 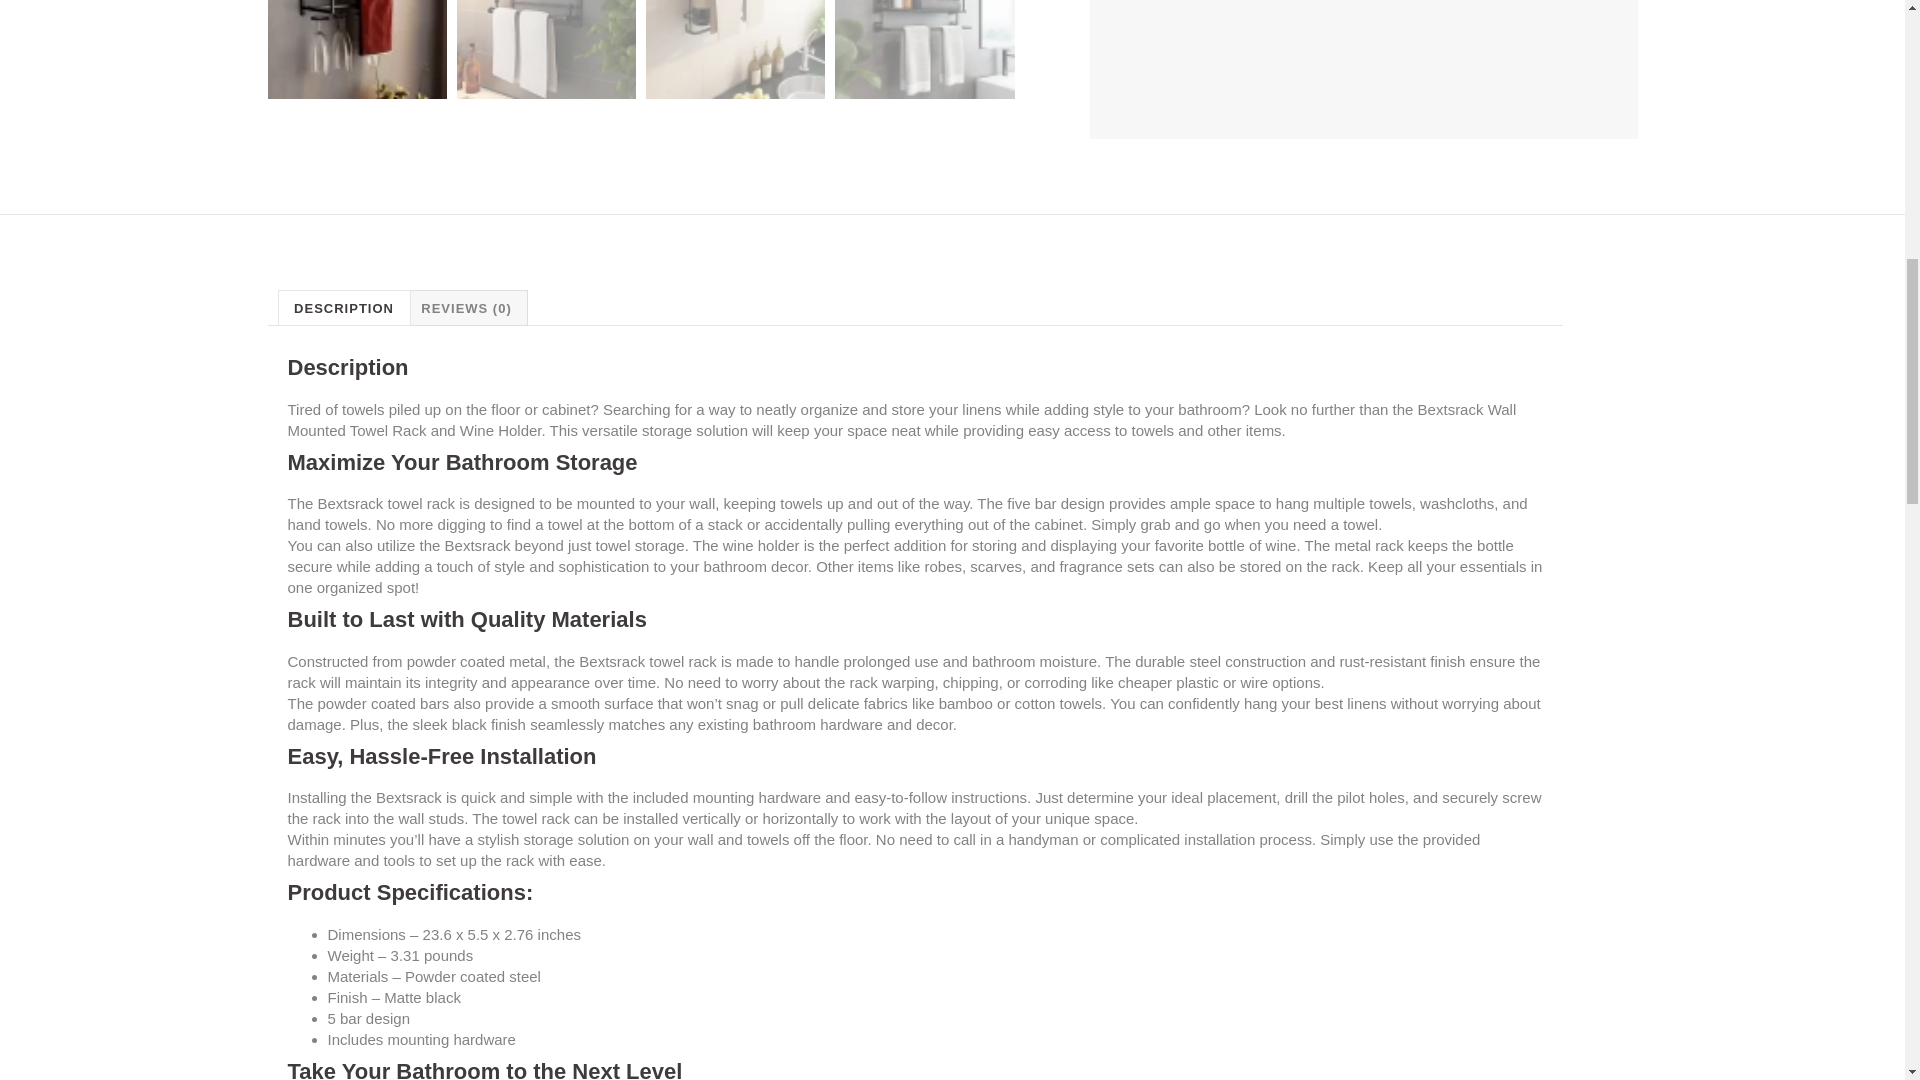 I want to click on DESCRIPTION, so click(x=343, y=308).